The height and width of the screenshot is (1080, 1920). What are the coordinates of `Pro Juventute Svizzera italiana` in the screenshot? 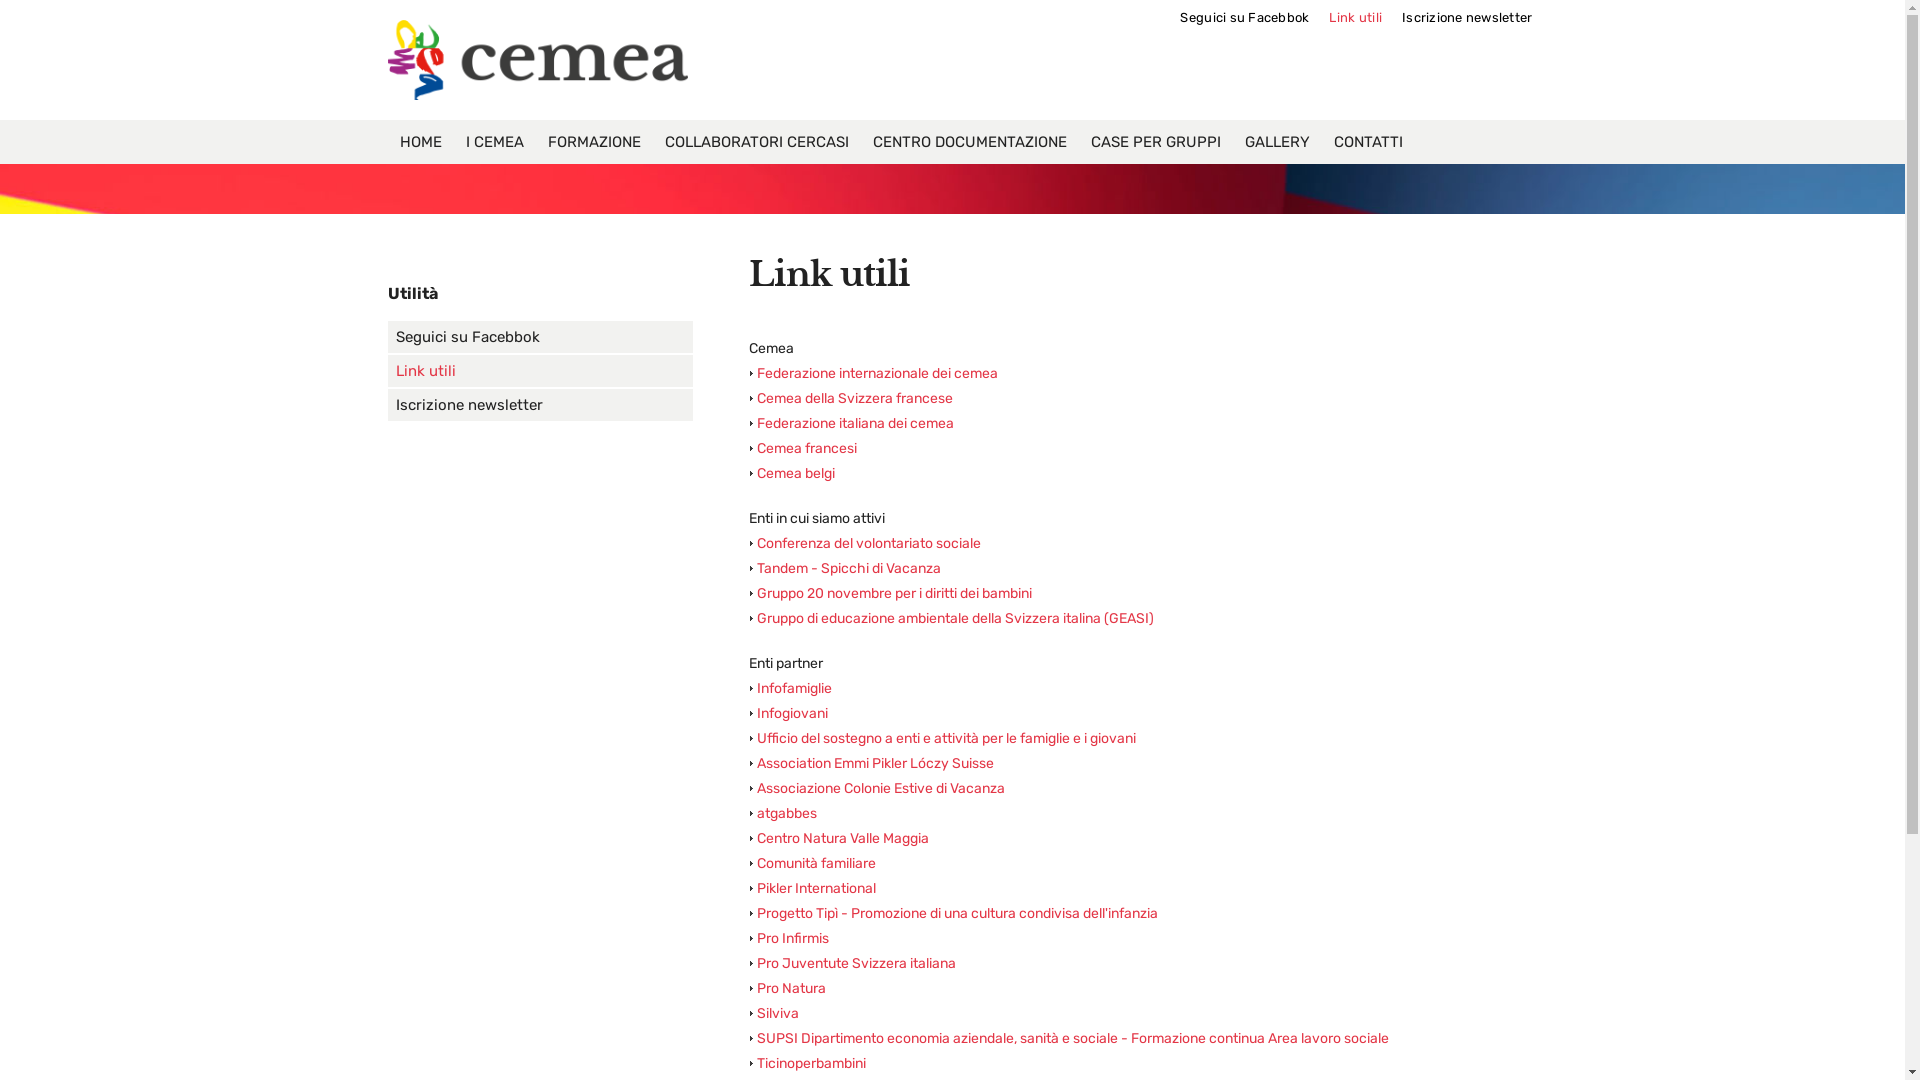 It's located at (856, 964).